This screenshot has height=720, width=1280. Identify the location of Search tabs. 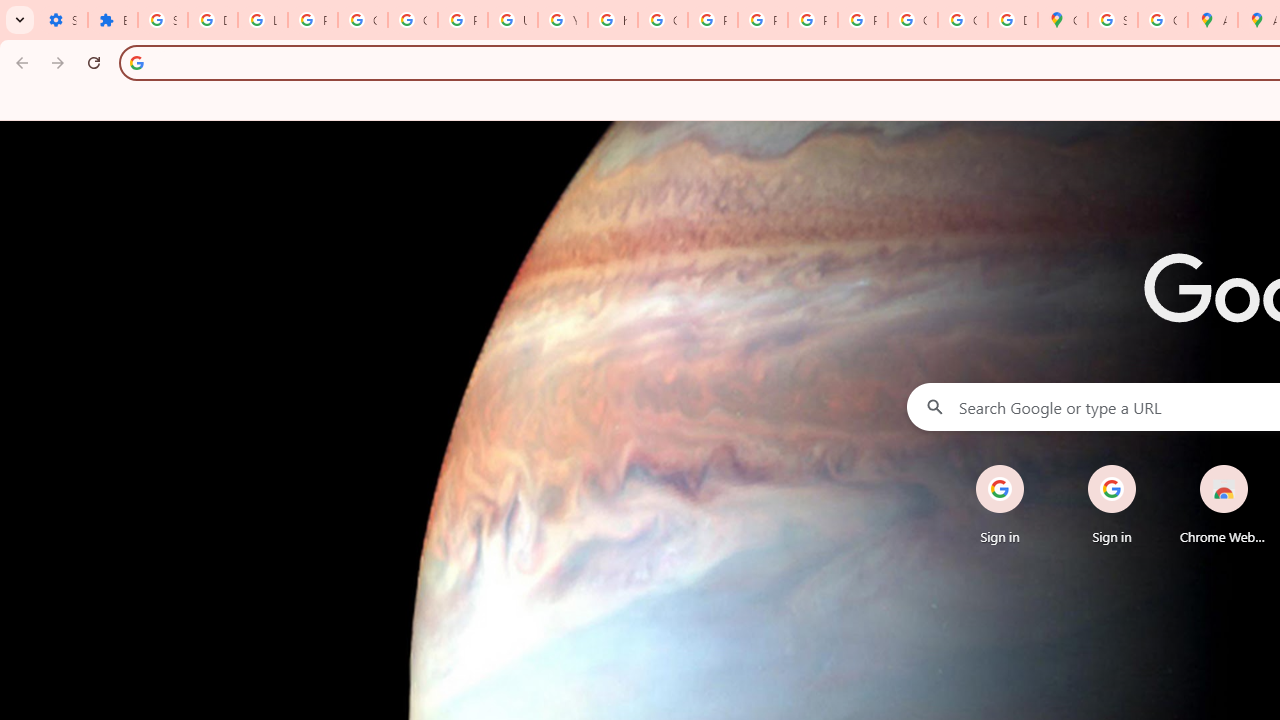
(20, 20).